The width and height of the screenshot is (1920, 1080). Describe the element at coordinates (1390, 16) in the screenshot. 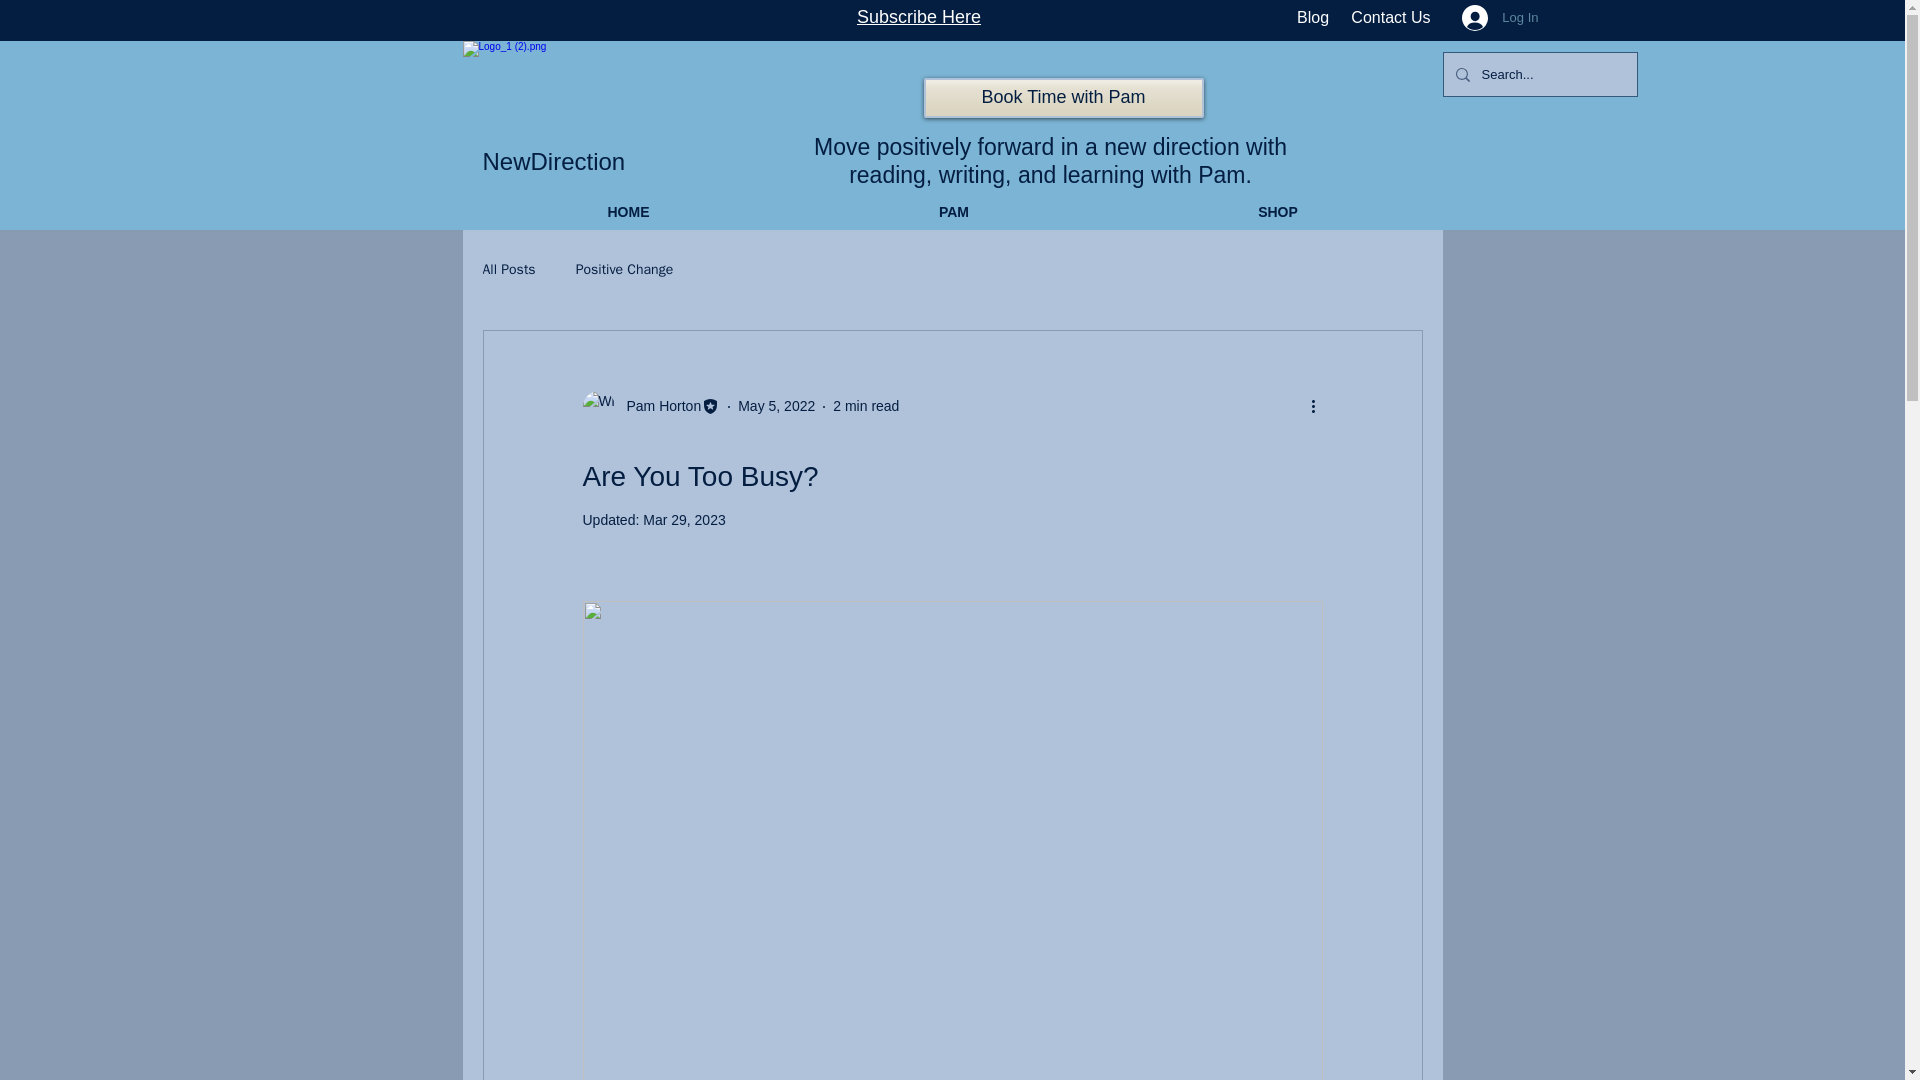

I see `Contact Us` at that location.